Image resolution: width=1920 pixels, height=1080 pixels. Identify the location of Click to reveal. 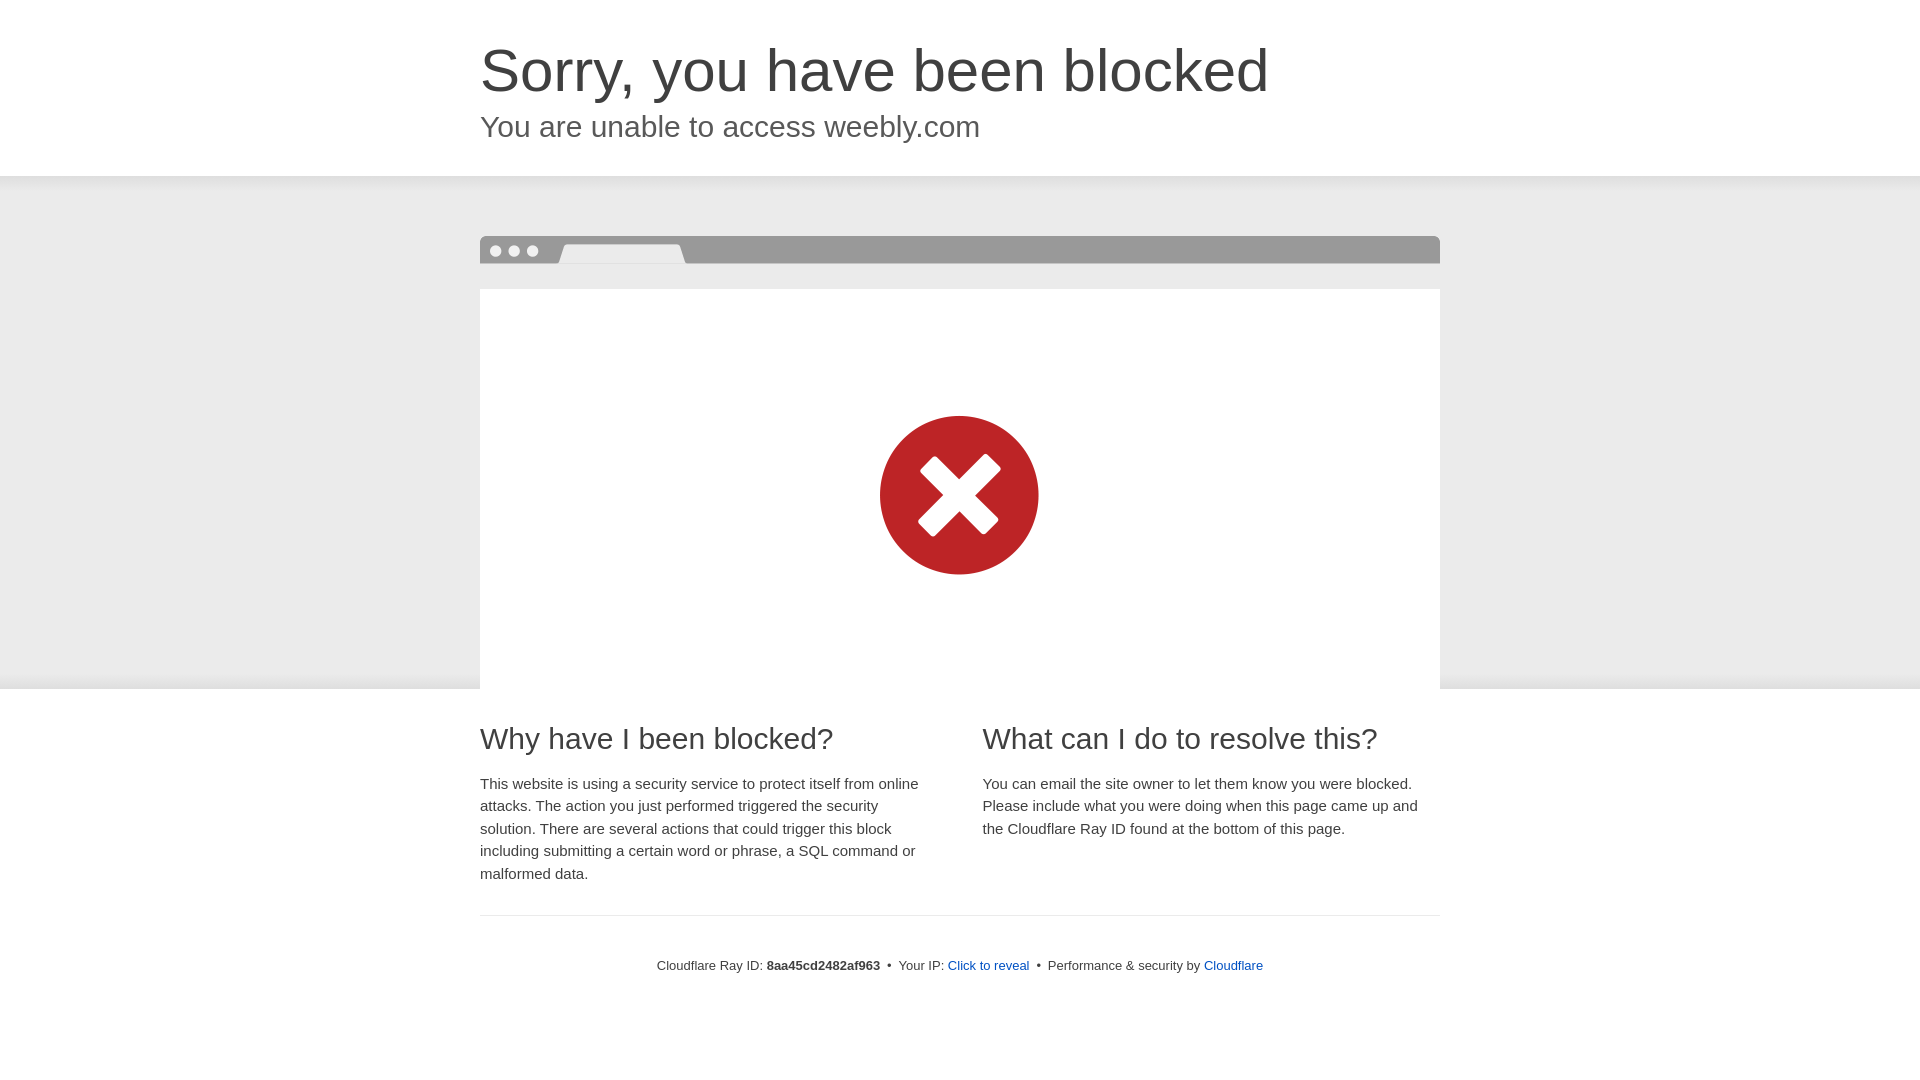
(988, 966).